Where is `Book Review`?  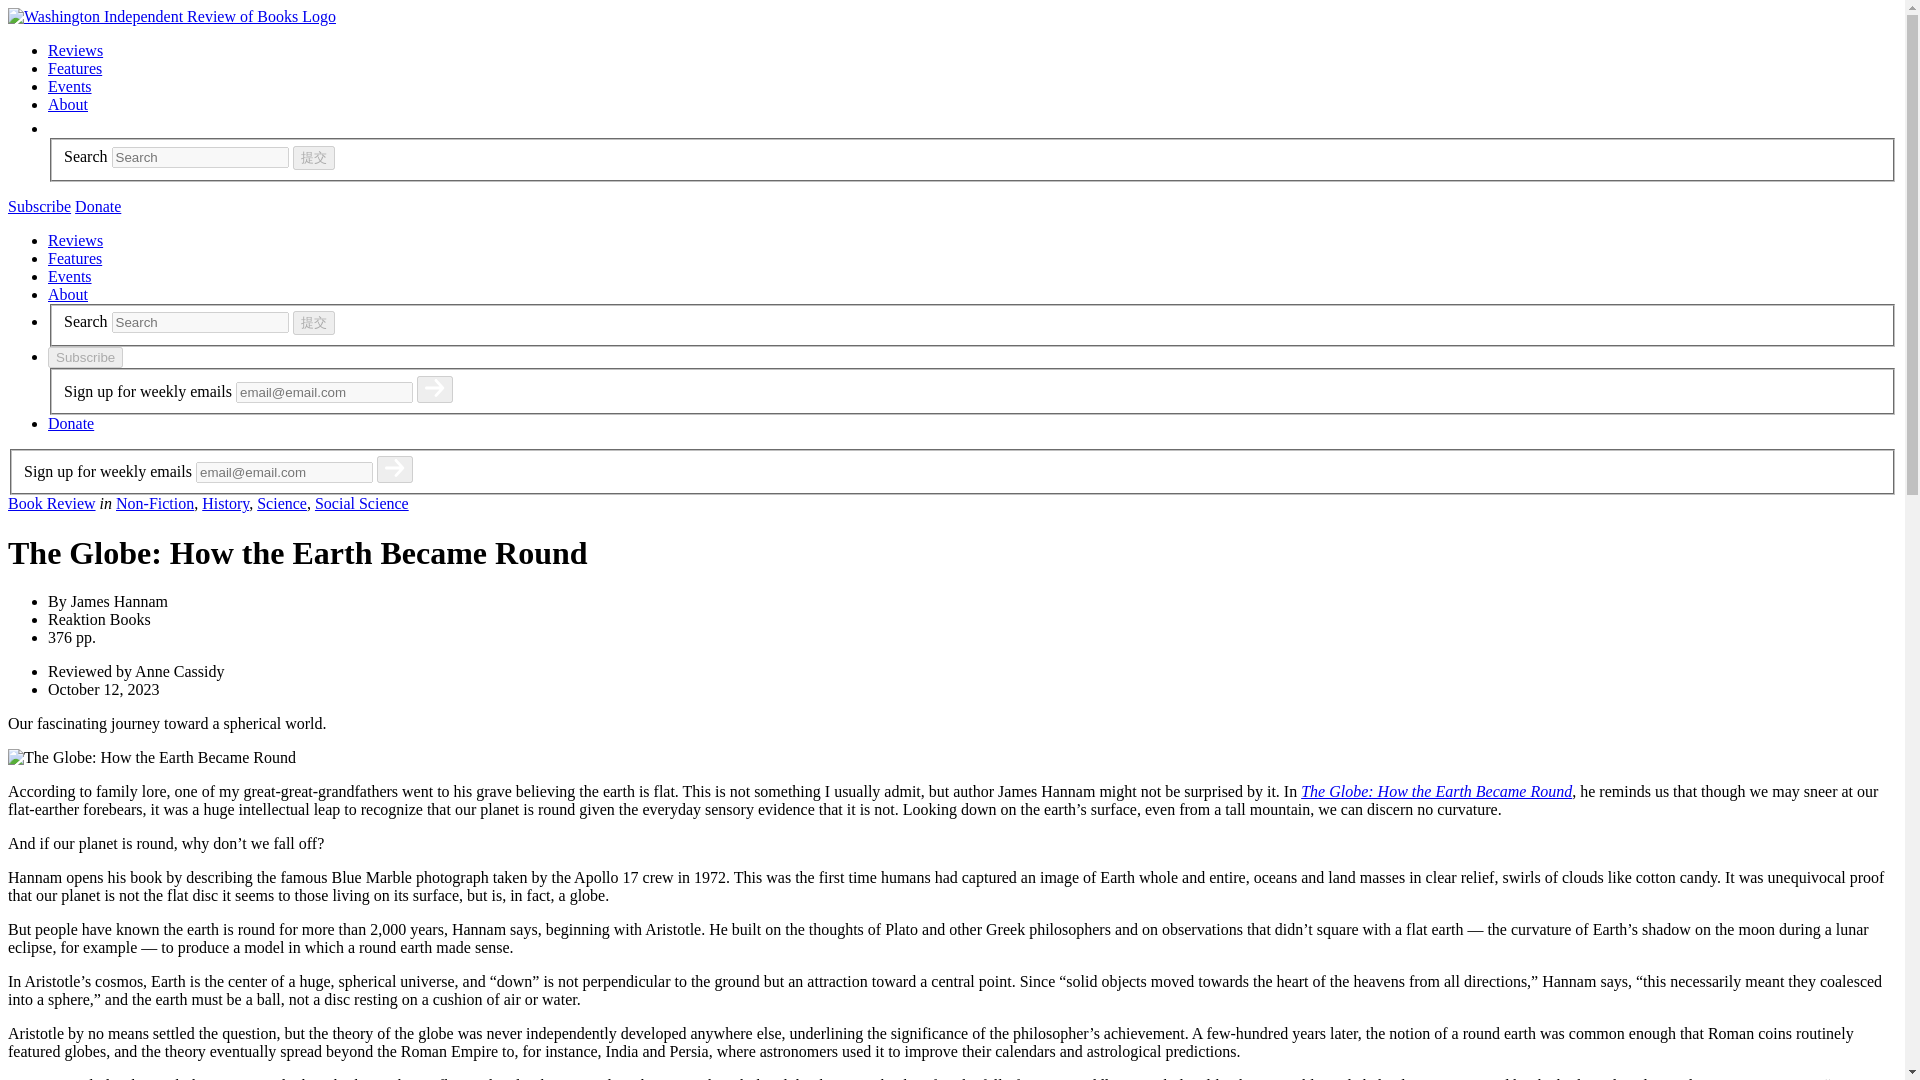 Book Review is located at coordinates (52, 502).